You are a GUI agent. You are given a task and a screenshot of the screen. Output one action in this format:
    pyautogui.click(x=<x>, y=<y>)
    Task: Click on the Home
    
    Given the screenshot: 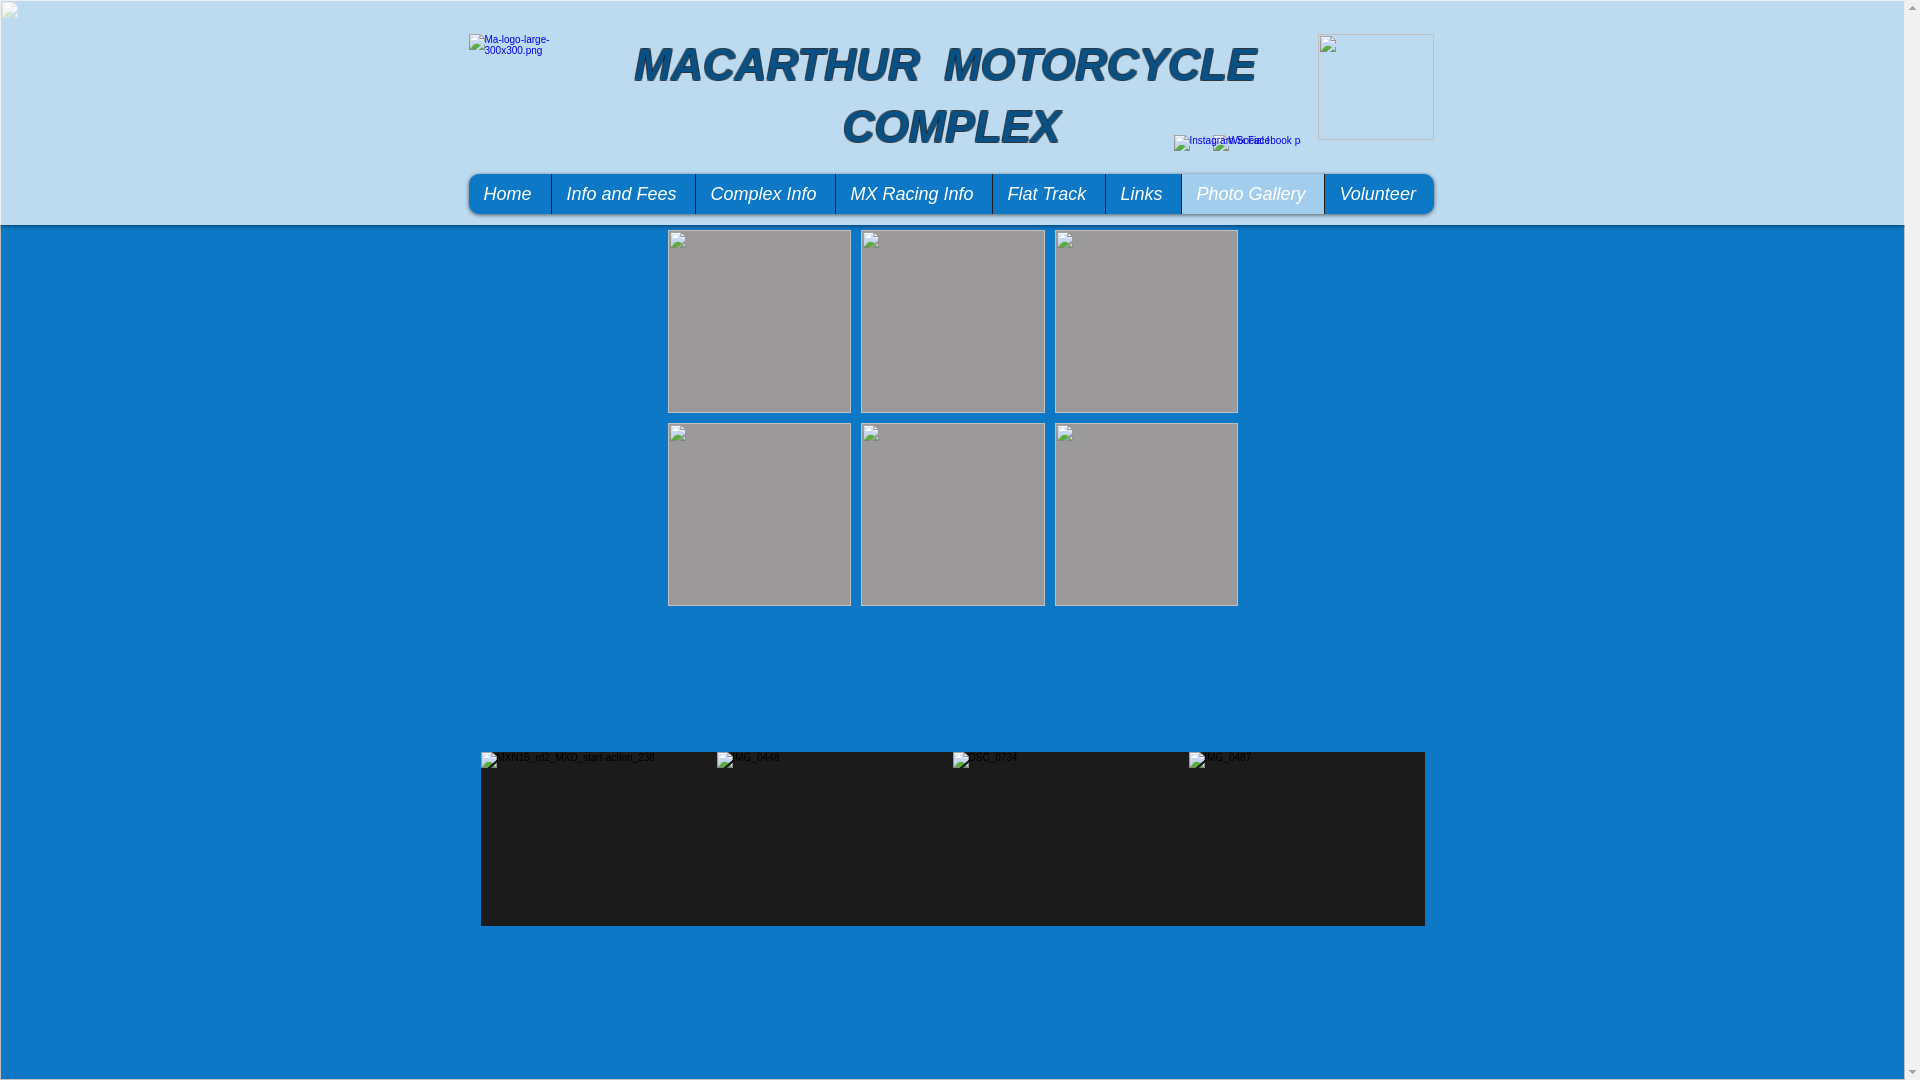 What is the action you would take?
    pyautogui.click(x=509, y=194)
    